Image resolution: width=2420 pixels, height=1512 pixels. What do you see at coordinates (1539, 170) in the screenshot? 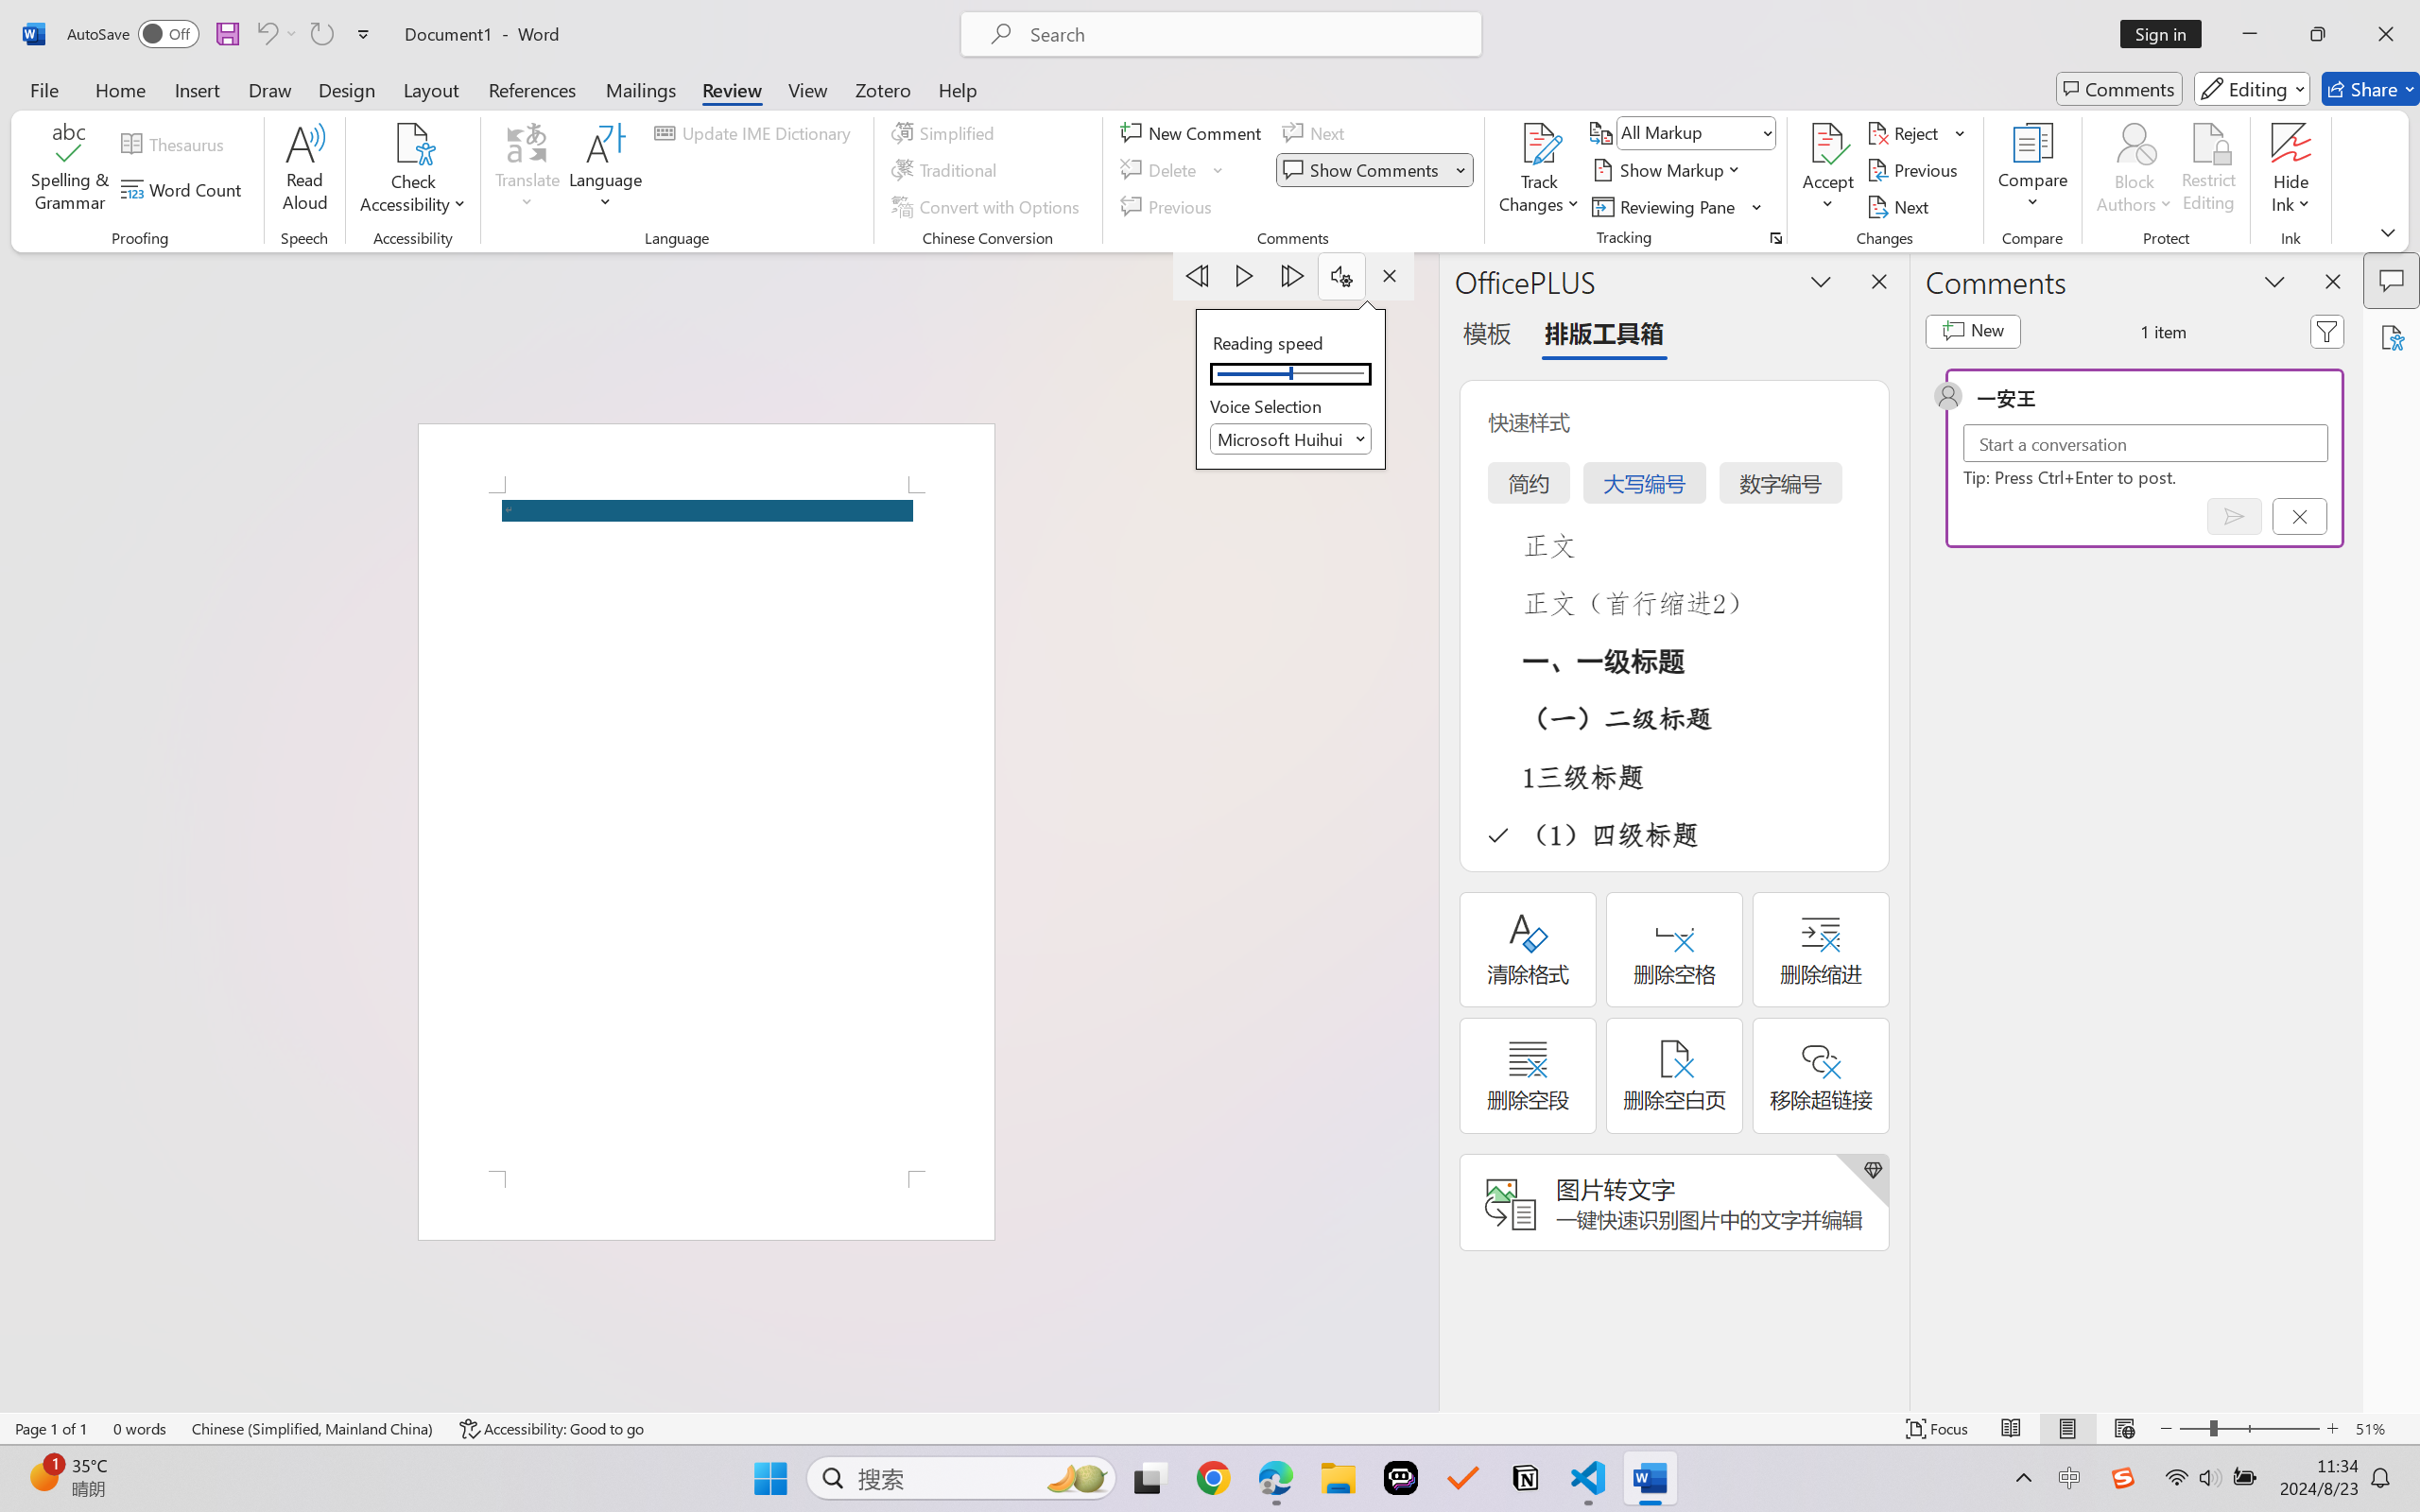
I see `Track Changes` at bounding box center [1539, 170].